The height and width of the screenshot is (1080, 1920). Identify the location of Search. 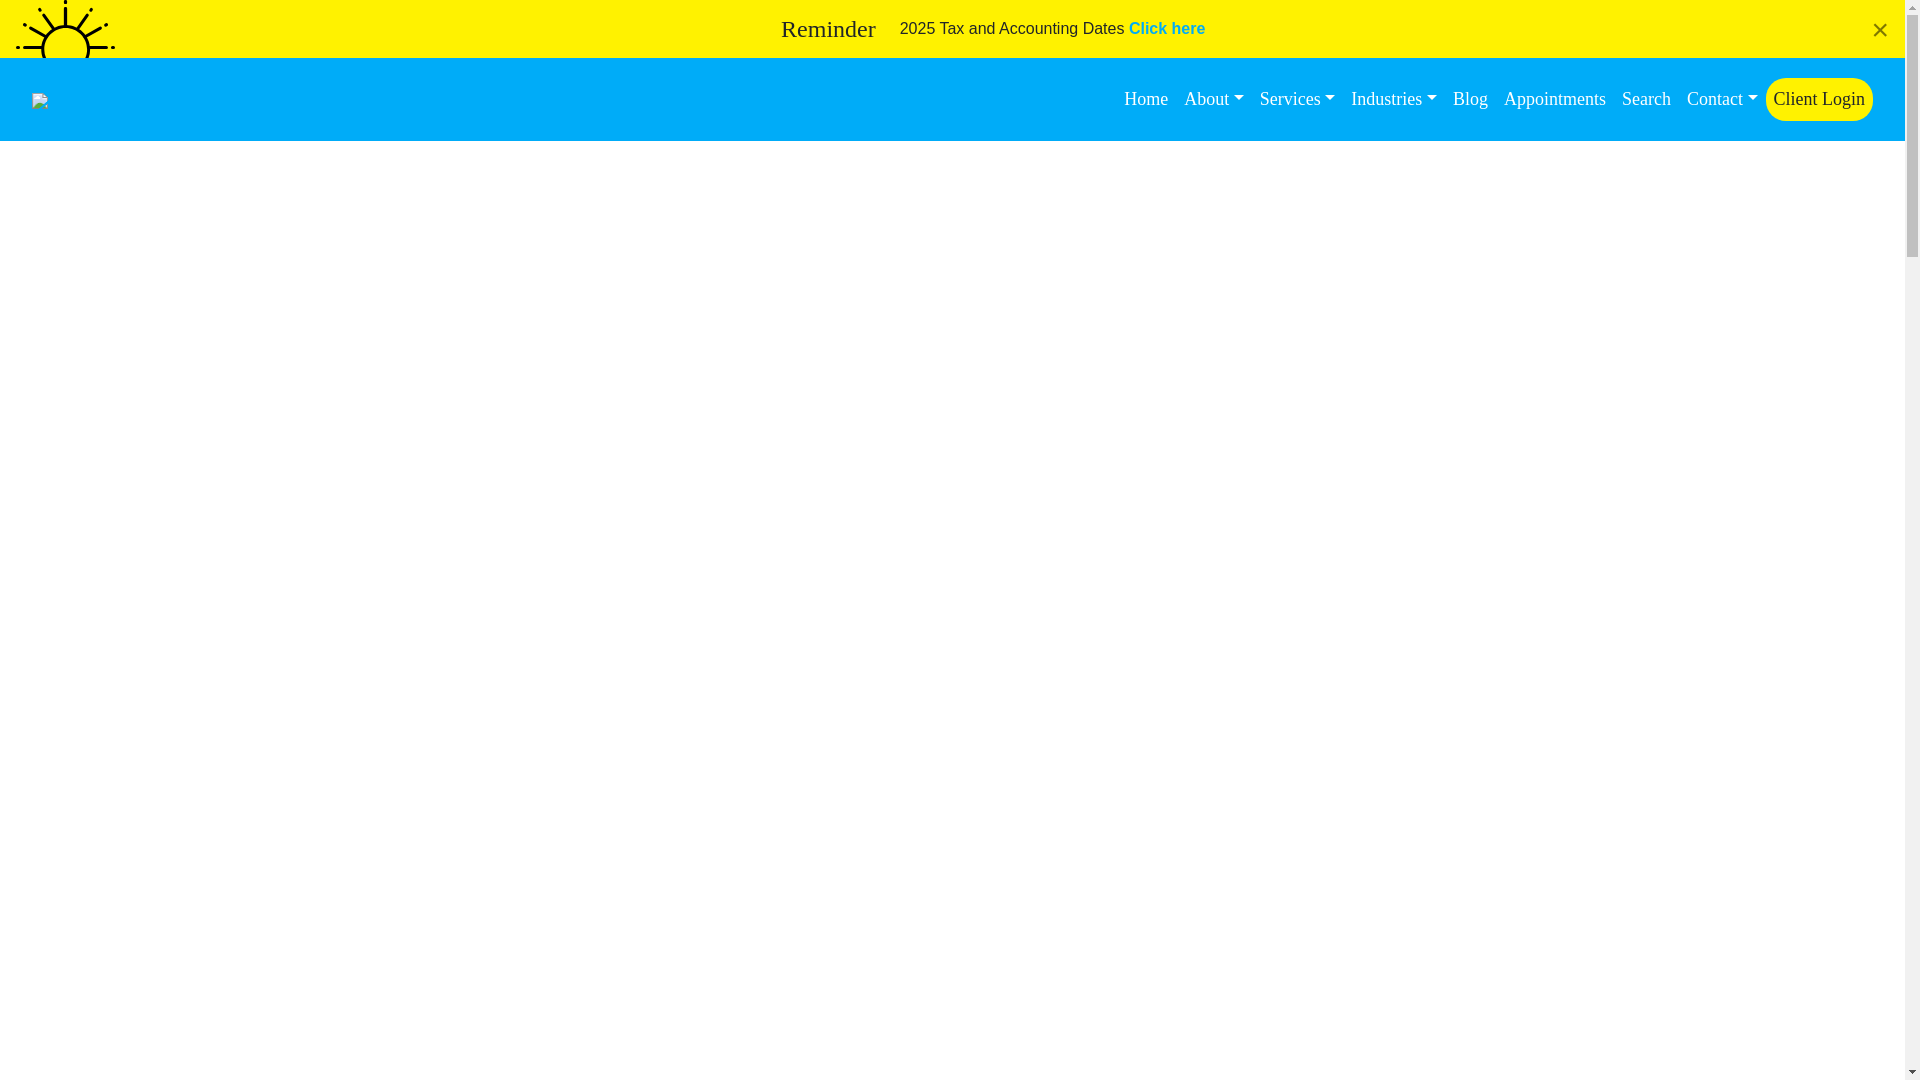
(1646, 98).